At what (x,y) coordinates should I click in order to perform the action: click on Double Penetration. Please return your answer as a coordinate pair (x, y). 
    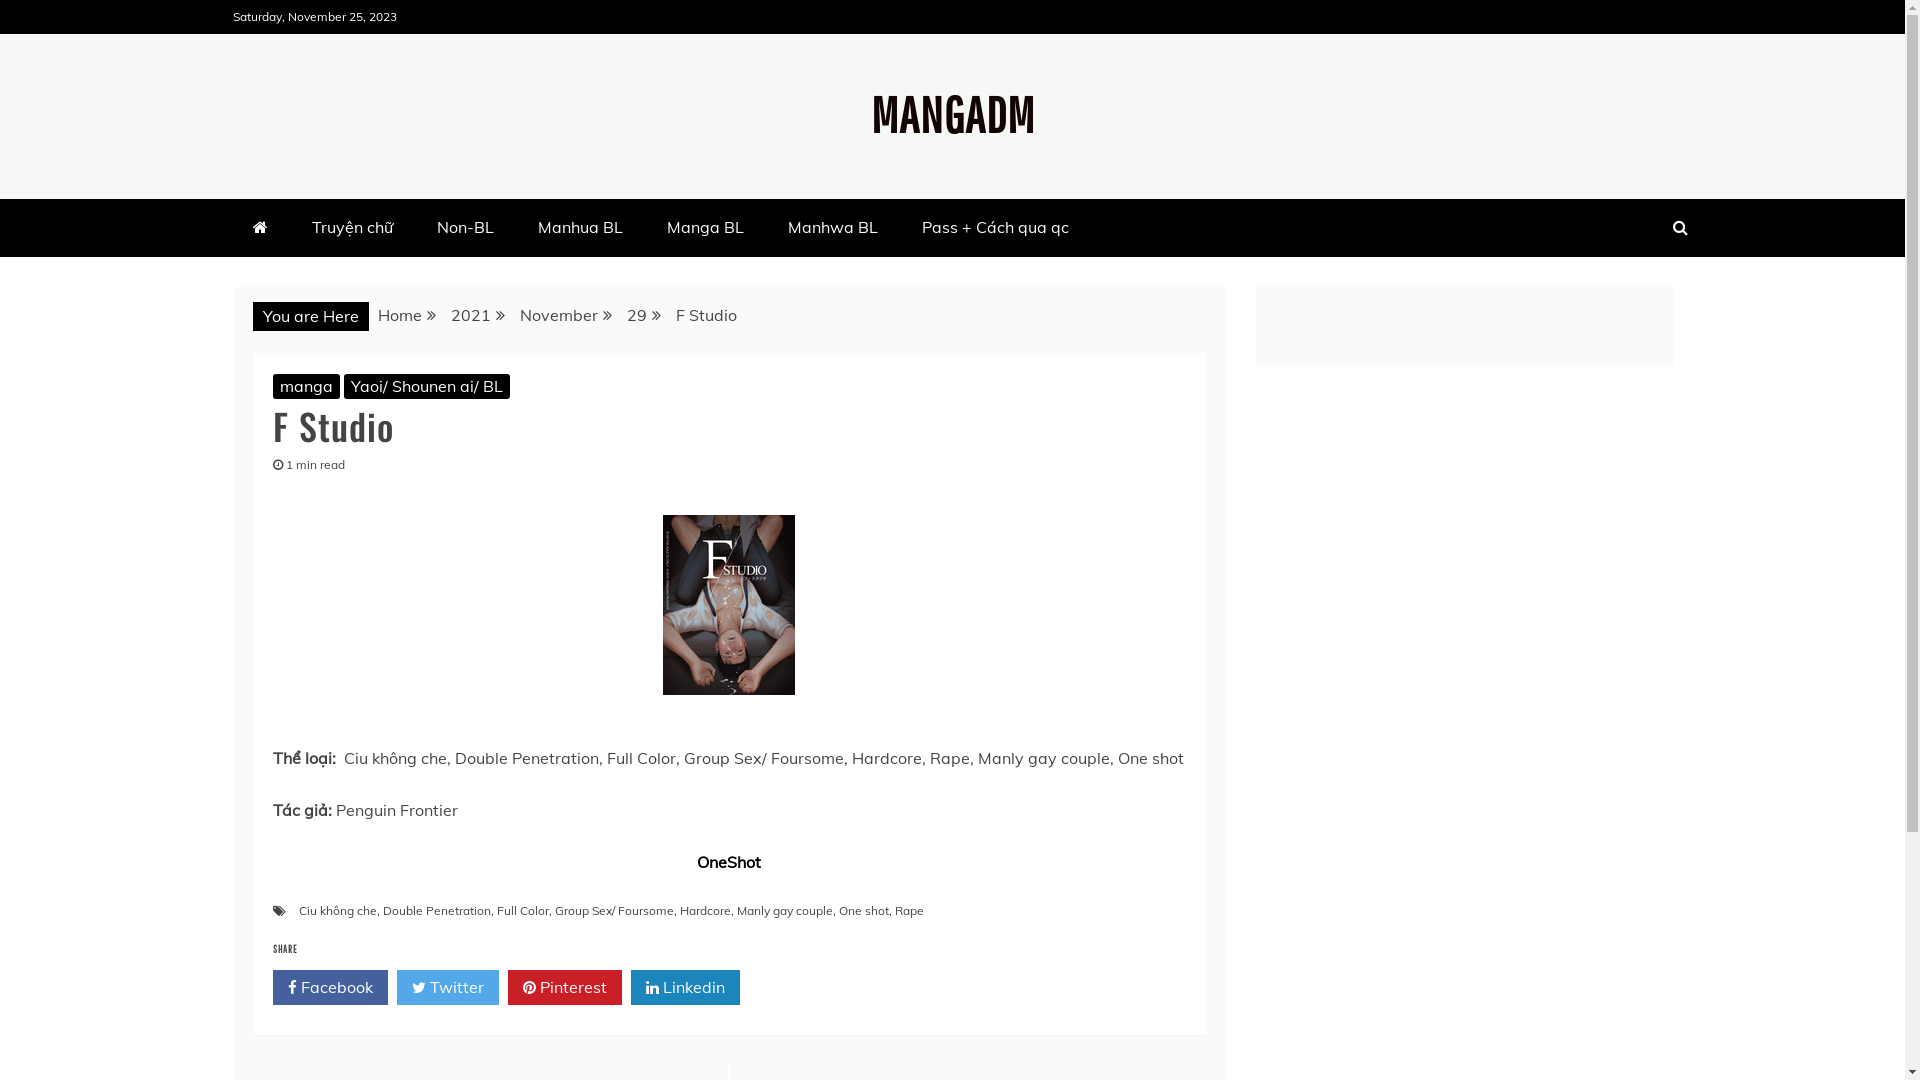
    Looking at the image, I should click on (436, 910).